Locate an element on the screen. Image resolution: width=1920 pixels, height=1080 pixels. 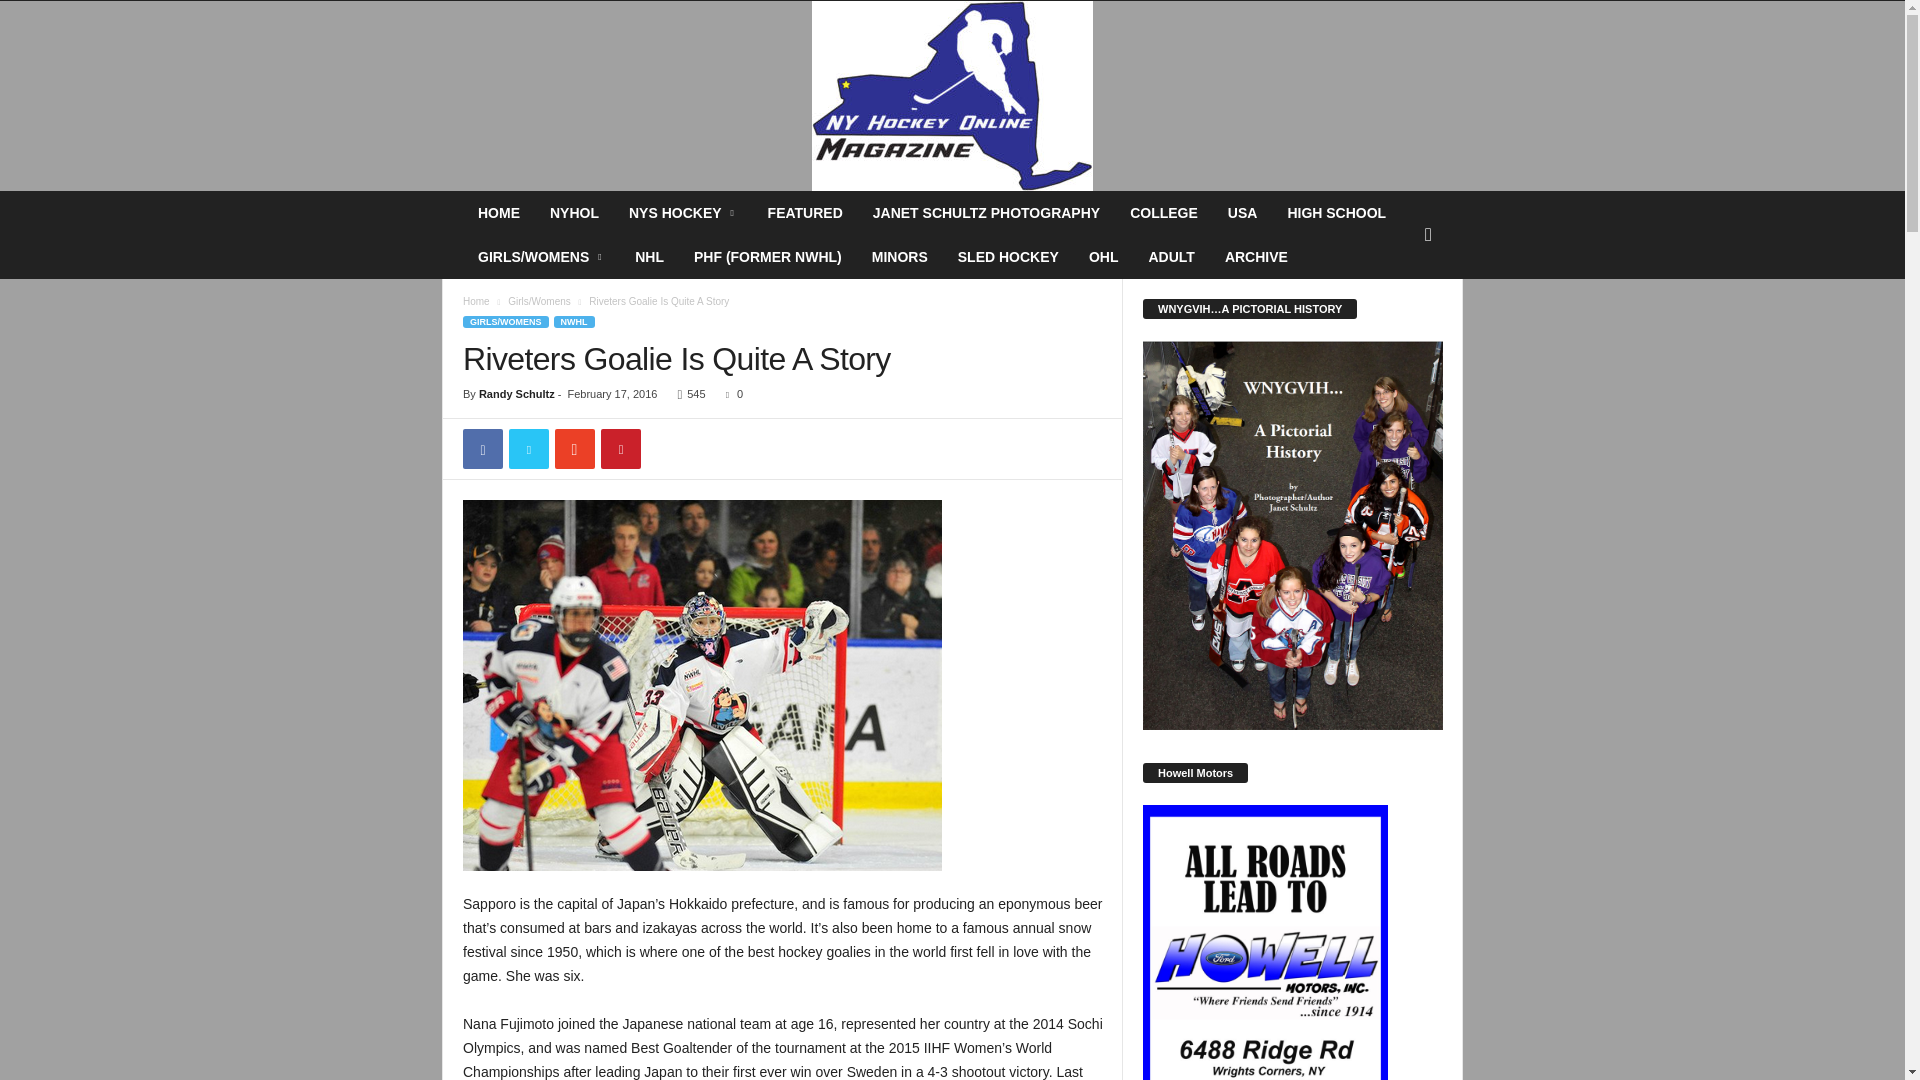
FEATURED is located at coordinates (805, 213).